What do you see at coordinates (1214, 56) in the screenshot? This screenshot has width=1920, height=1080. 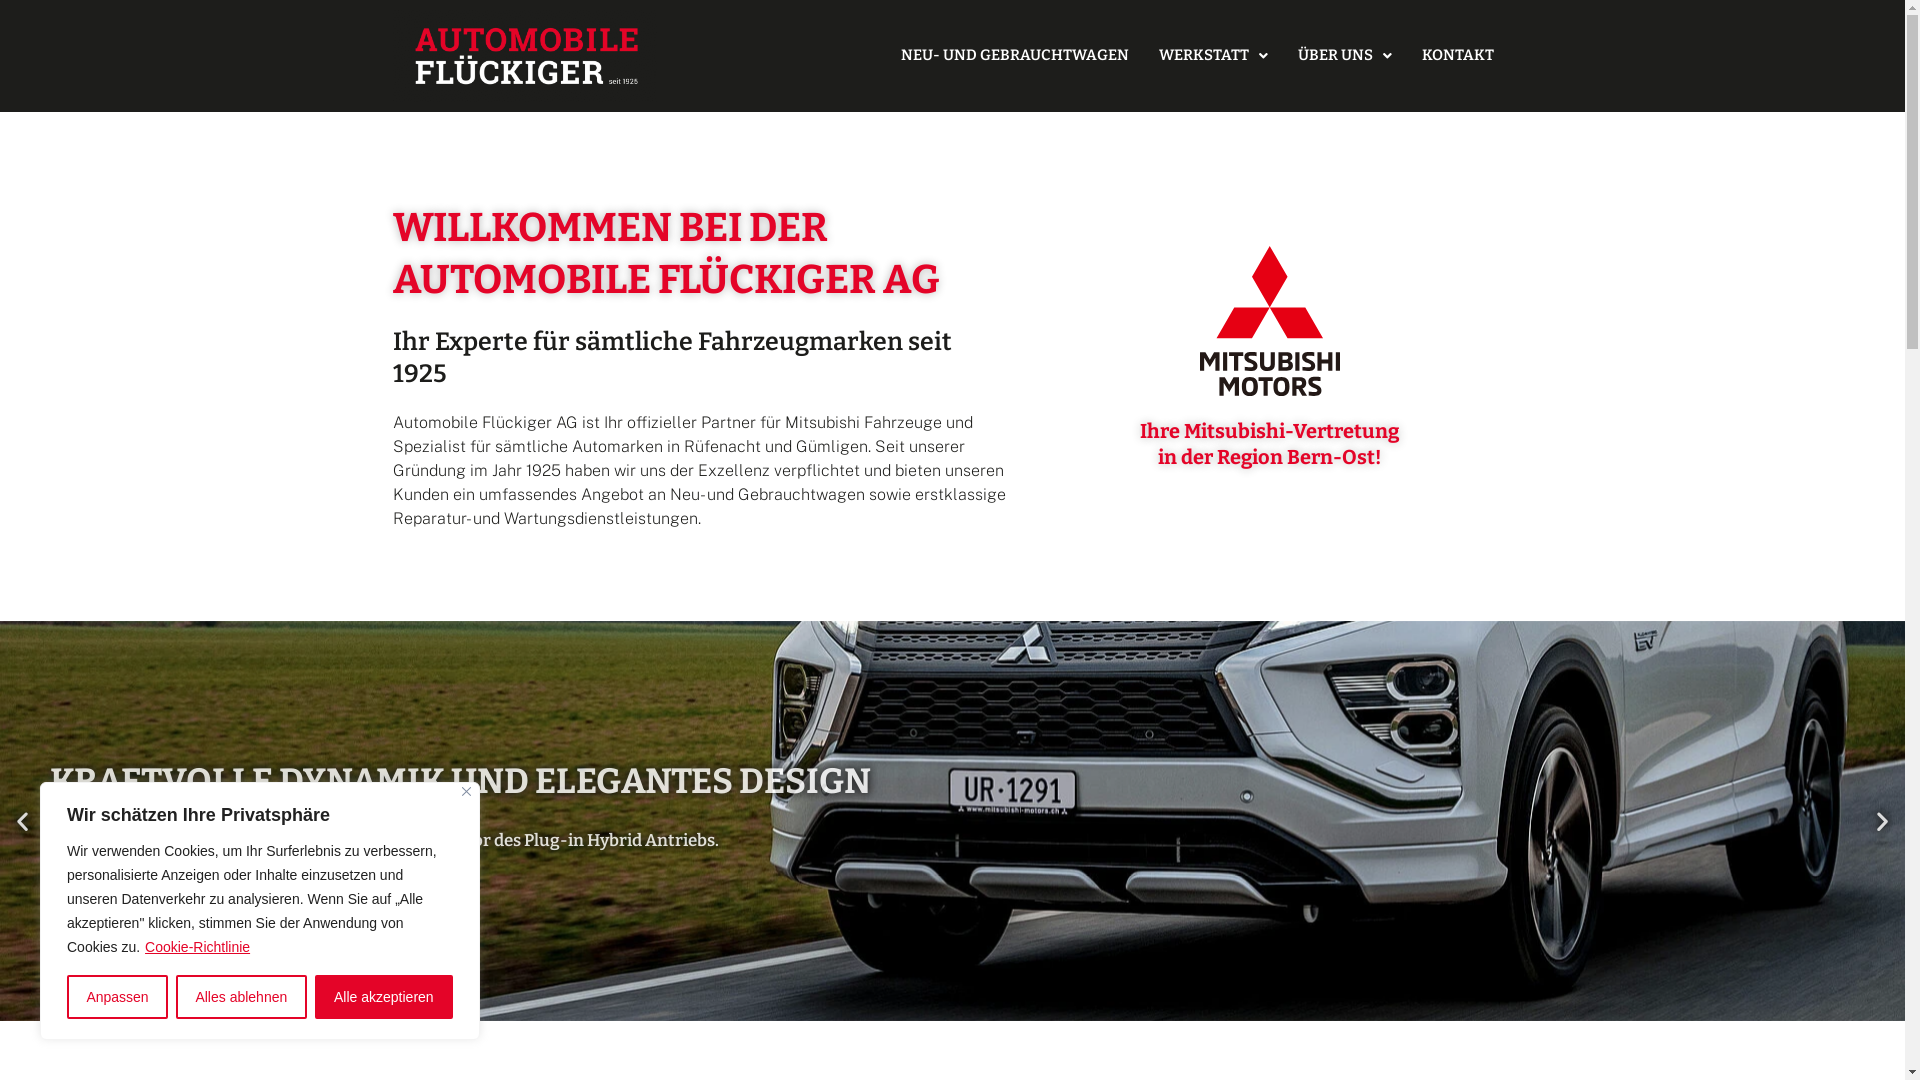 I see `WERKSTATT` at bounding box center [1214, 56].